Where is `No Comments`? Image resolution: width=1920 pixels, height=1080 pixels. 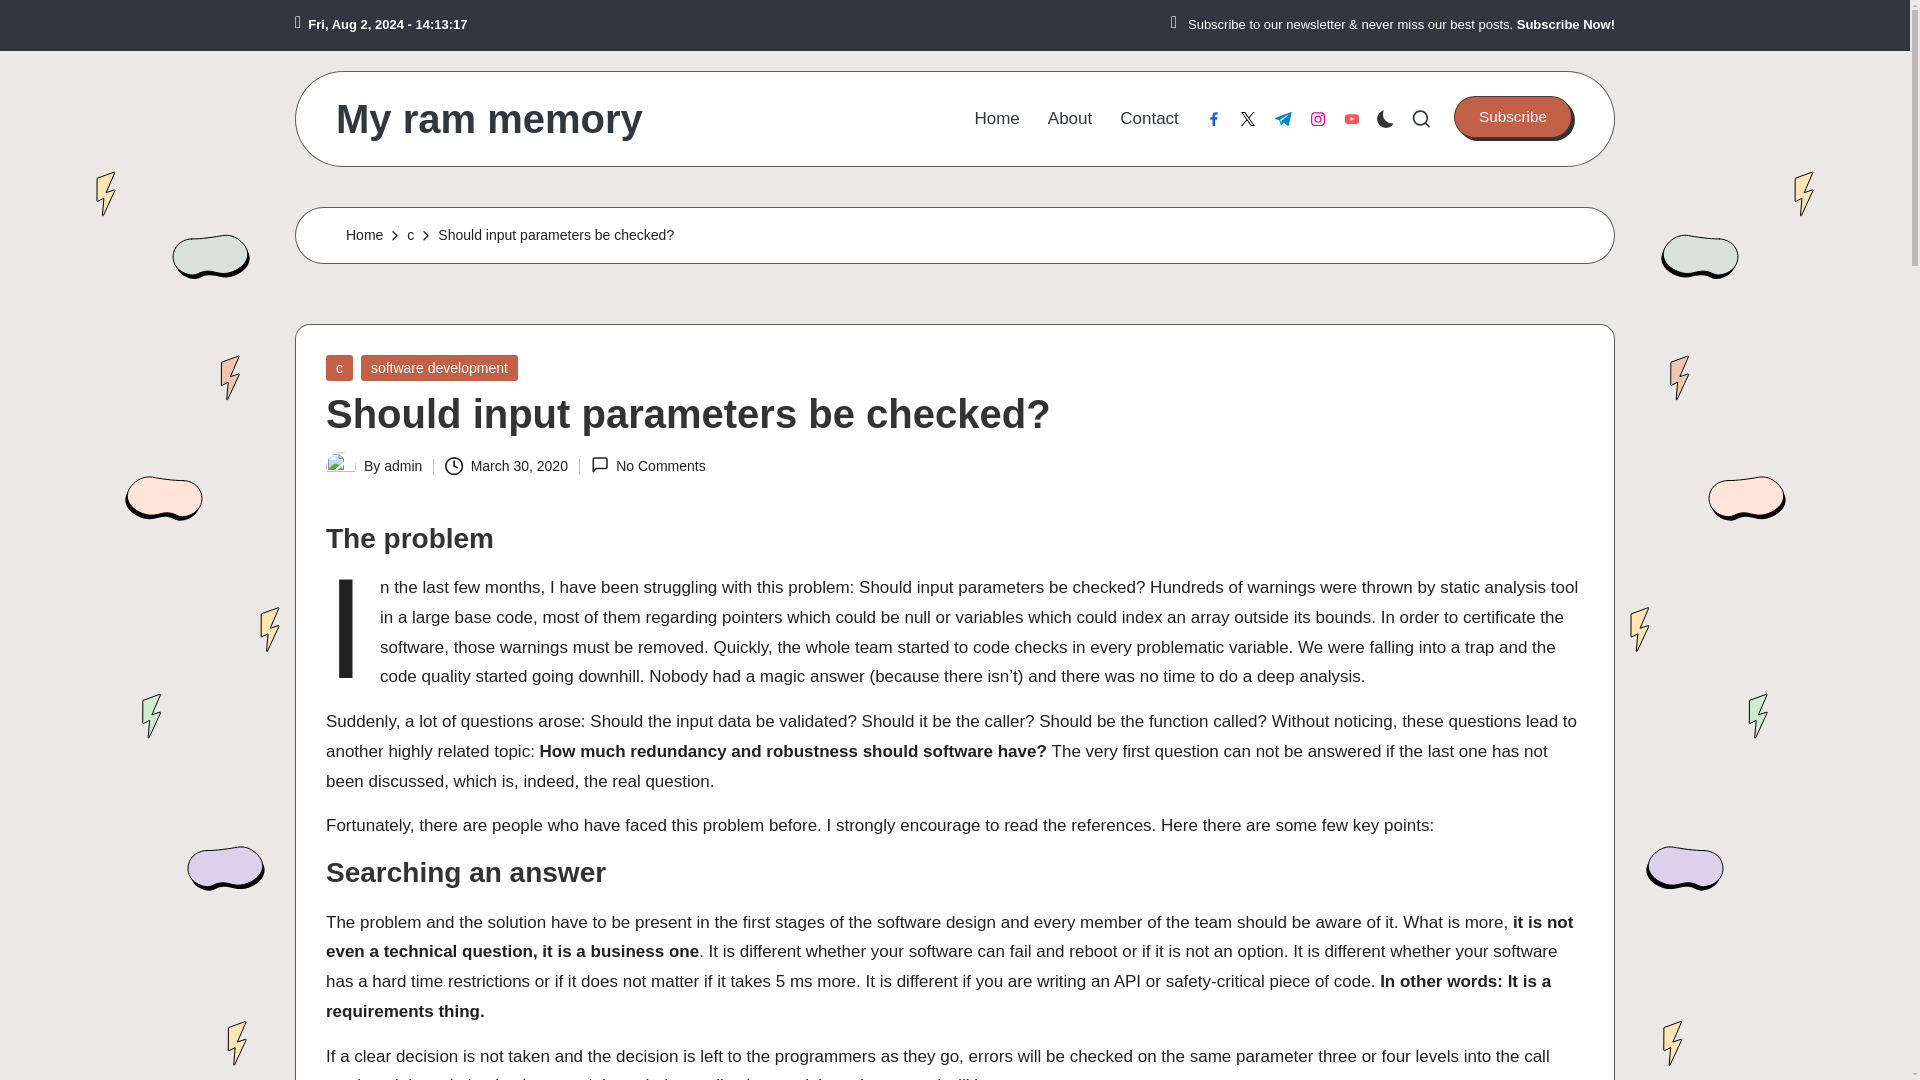
No Comments is located at coordinates (648, 466).